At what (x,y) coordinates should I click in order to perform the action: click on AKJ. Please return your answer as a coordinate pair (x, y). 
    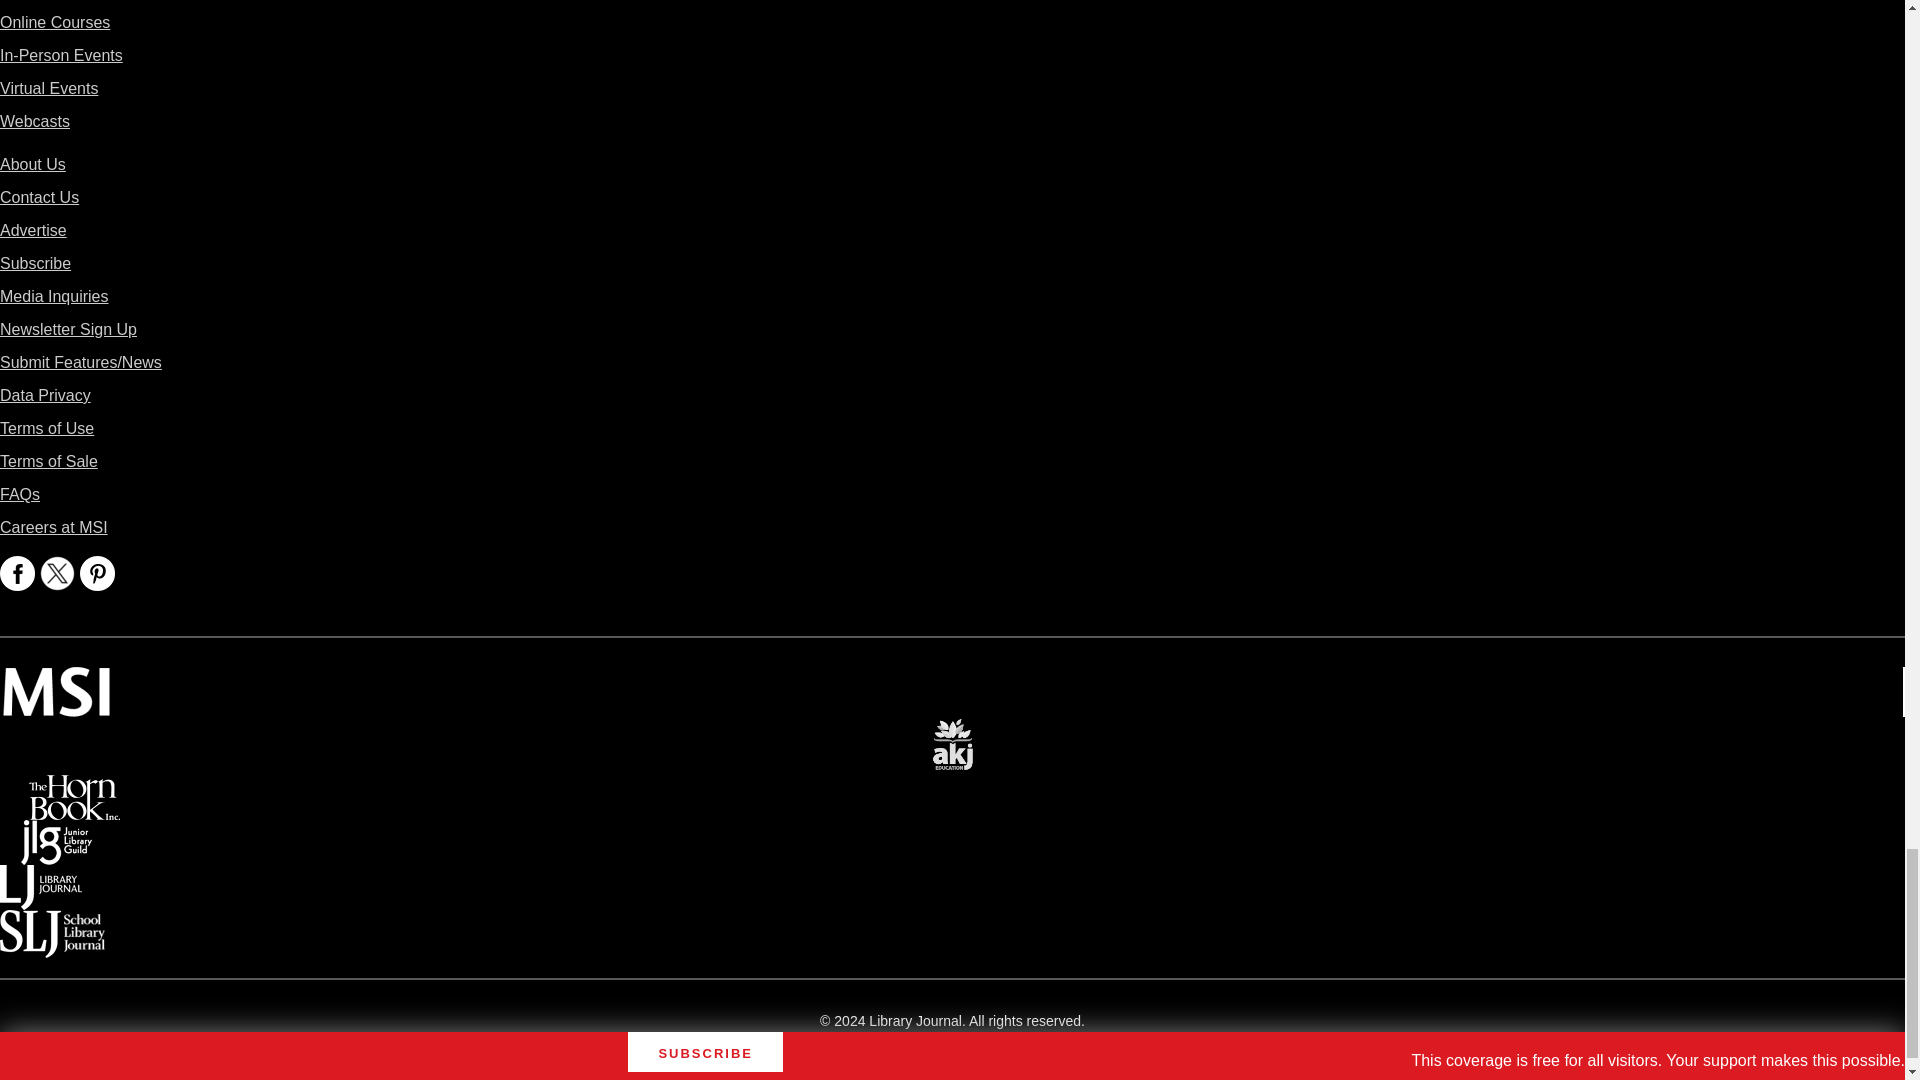
    Looking at the image, I should click on (952, 730).